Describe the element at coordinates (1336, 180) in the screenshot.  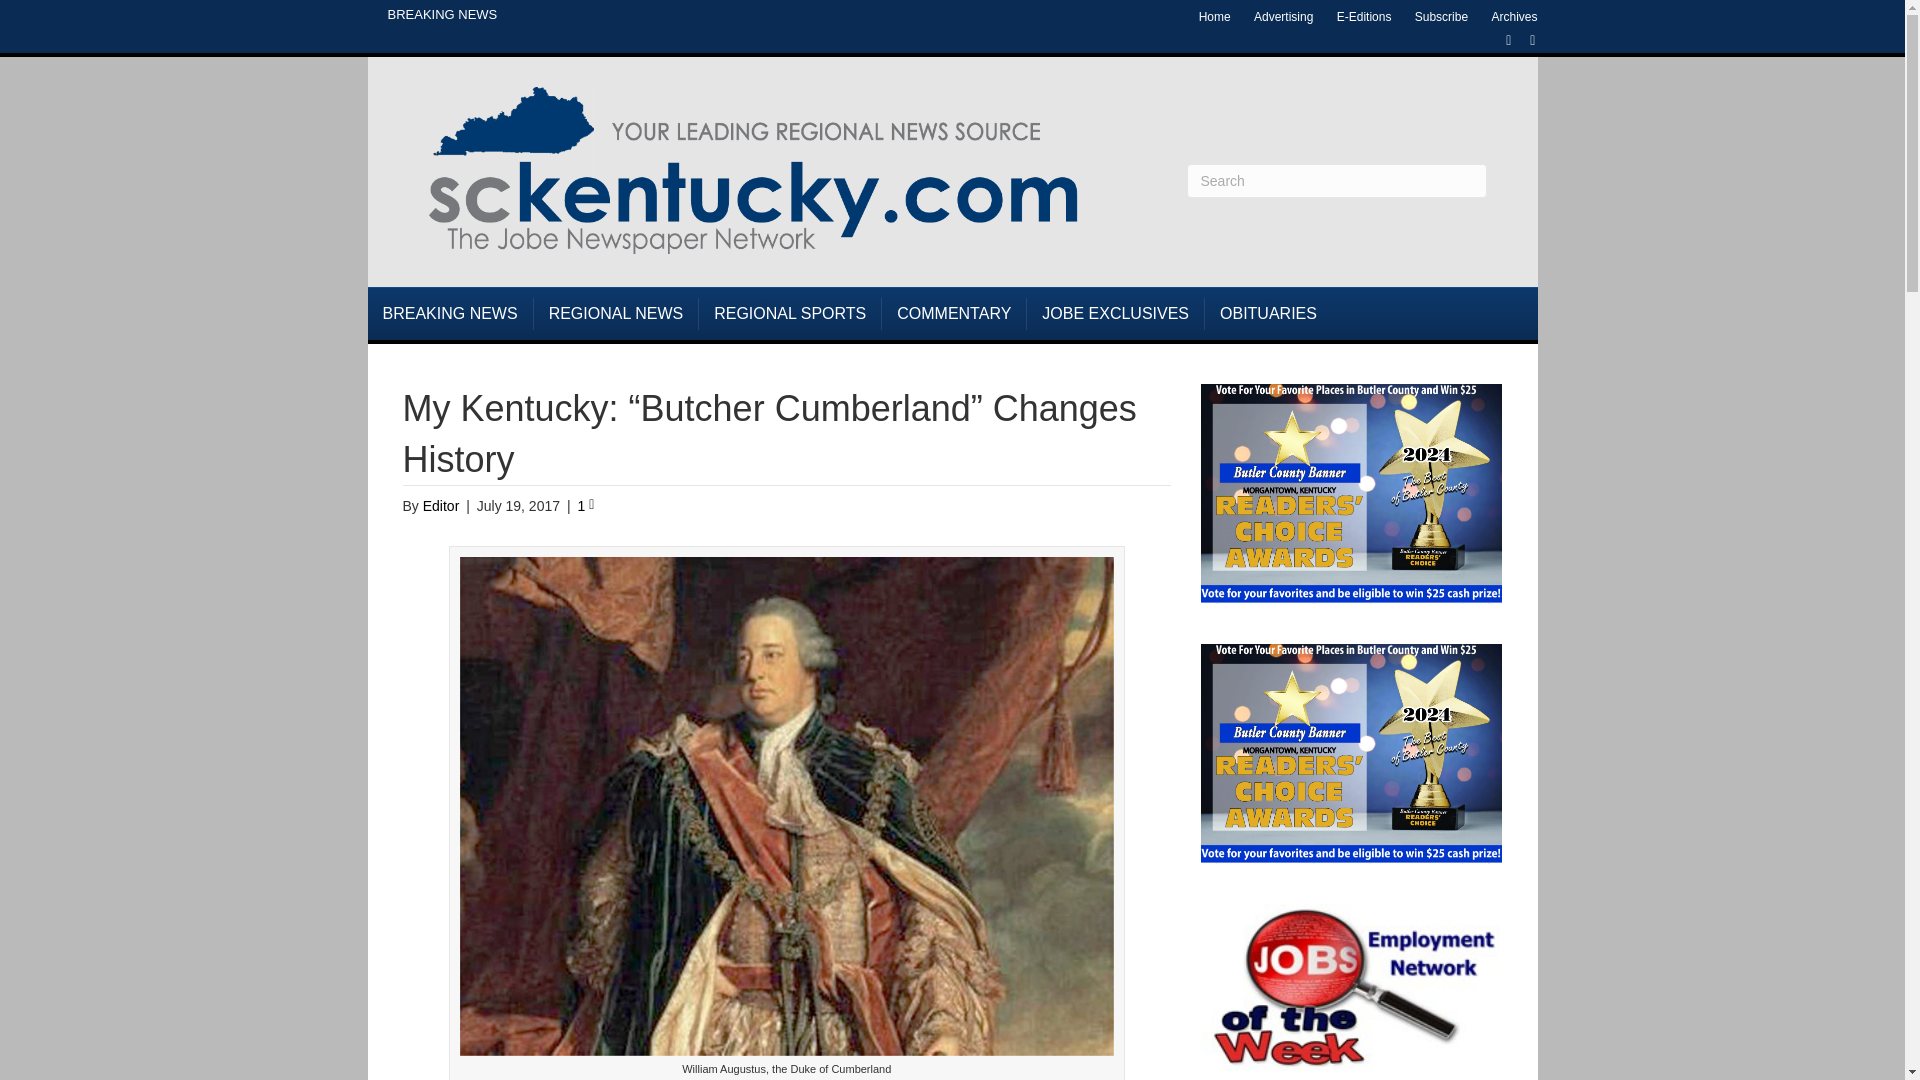
I see `Type and press Enter to search.` at that location.